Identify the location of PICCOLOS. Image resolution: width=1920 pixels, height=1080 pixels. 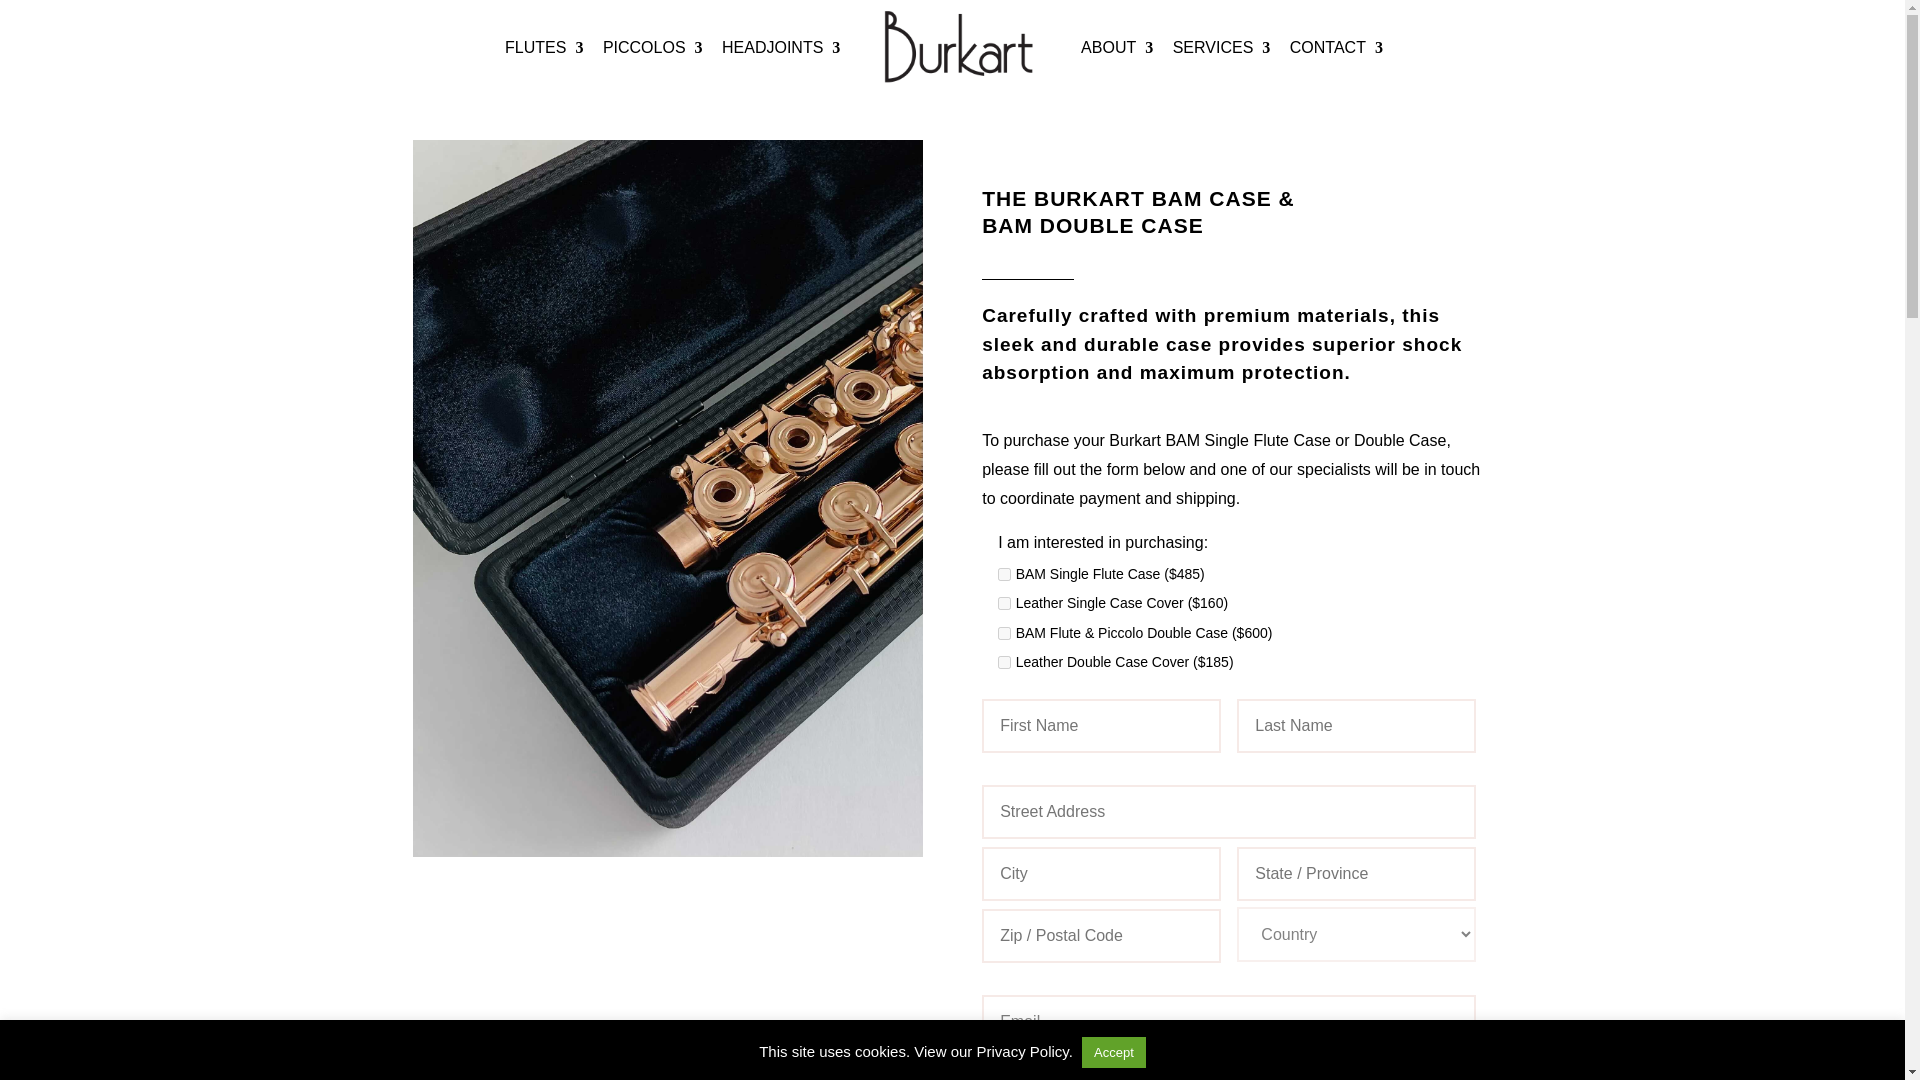
(652, 68).